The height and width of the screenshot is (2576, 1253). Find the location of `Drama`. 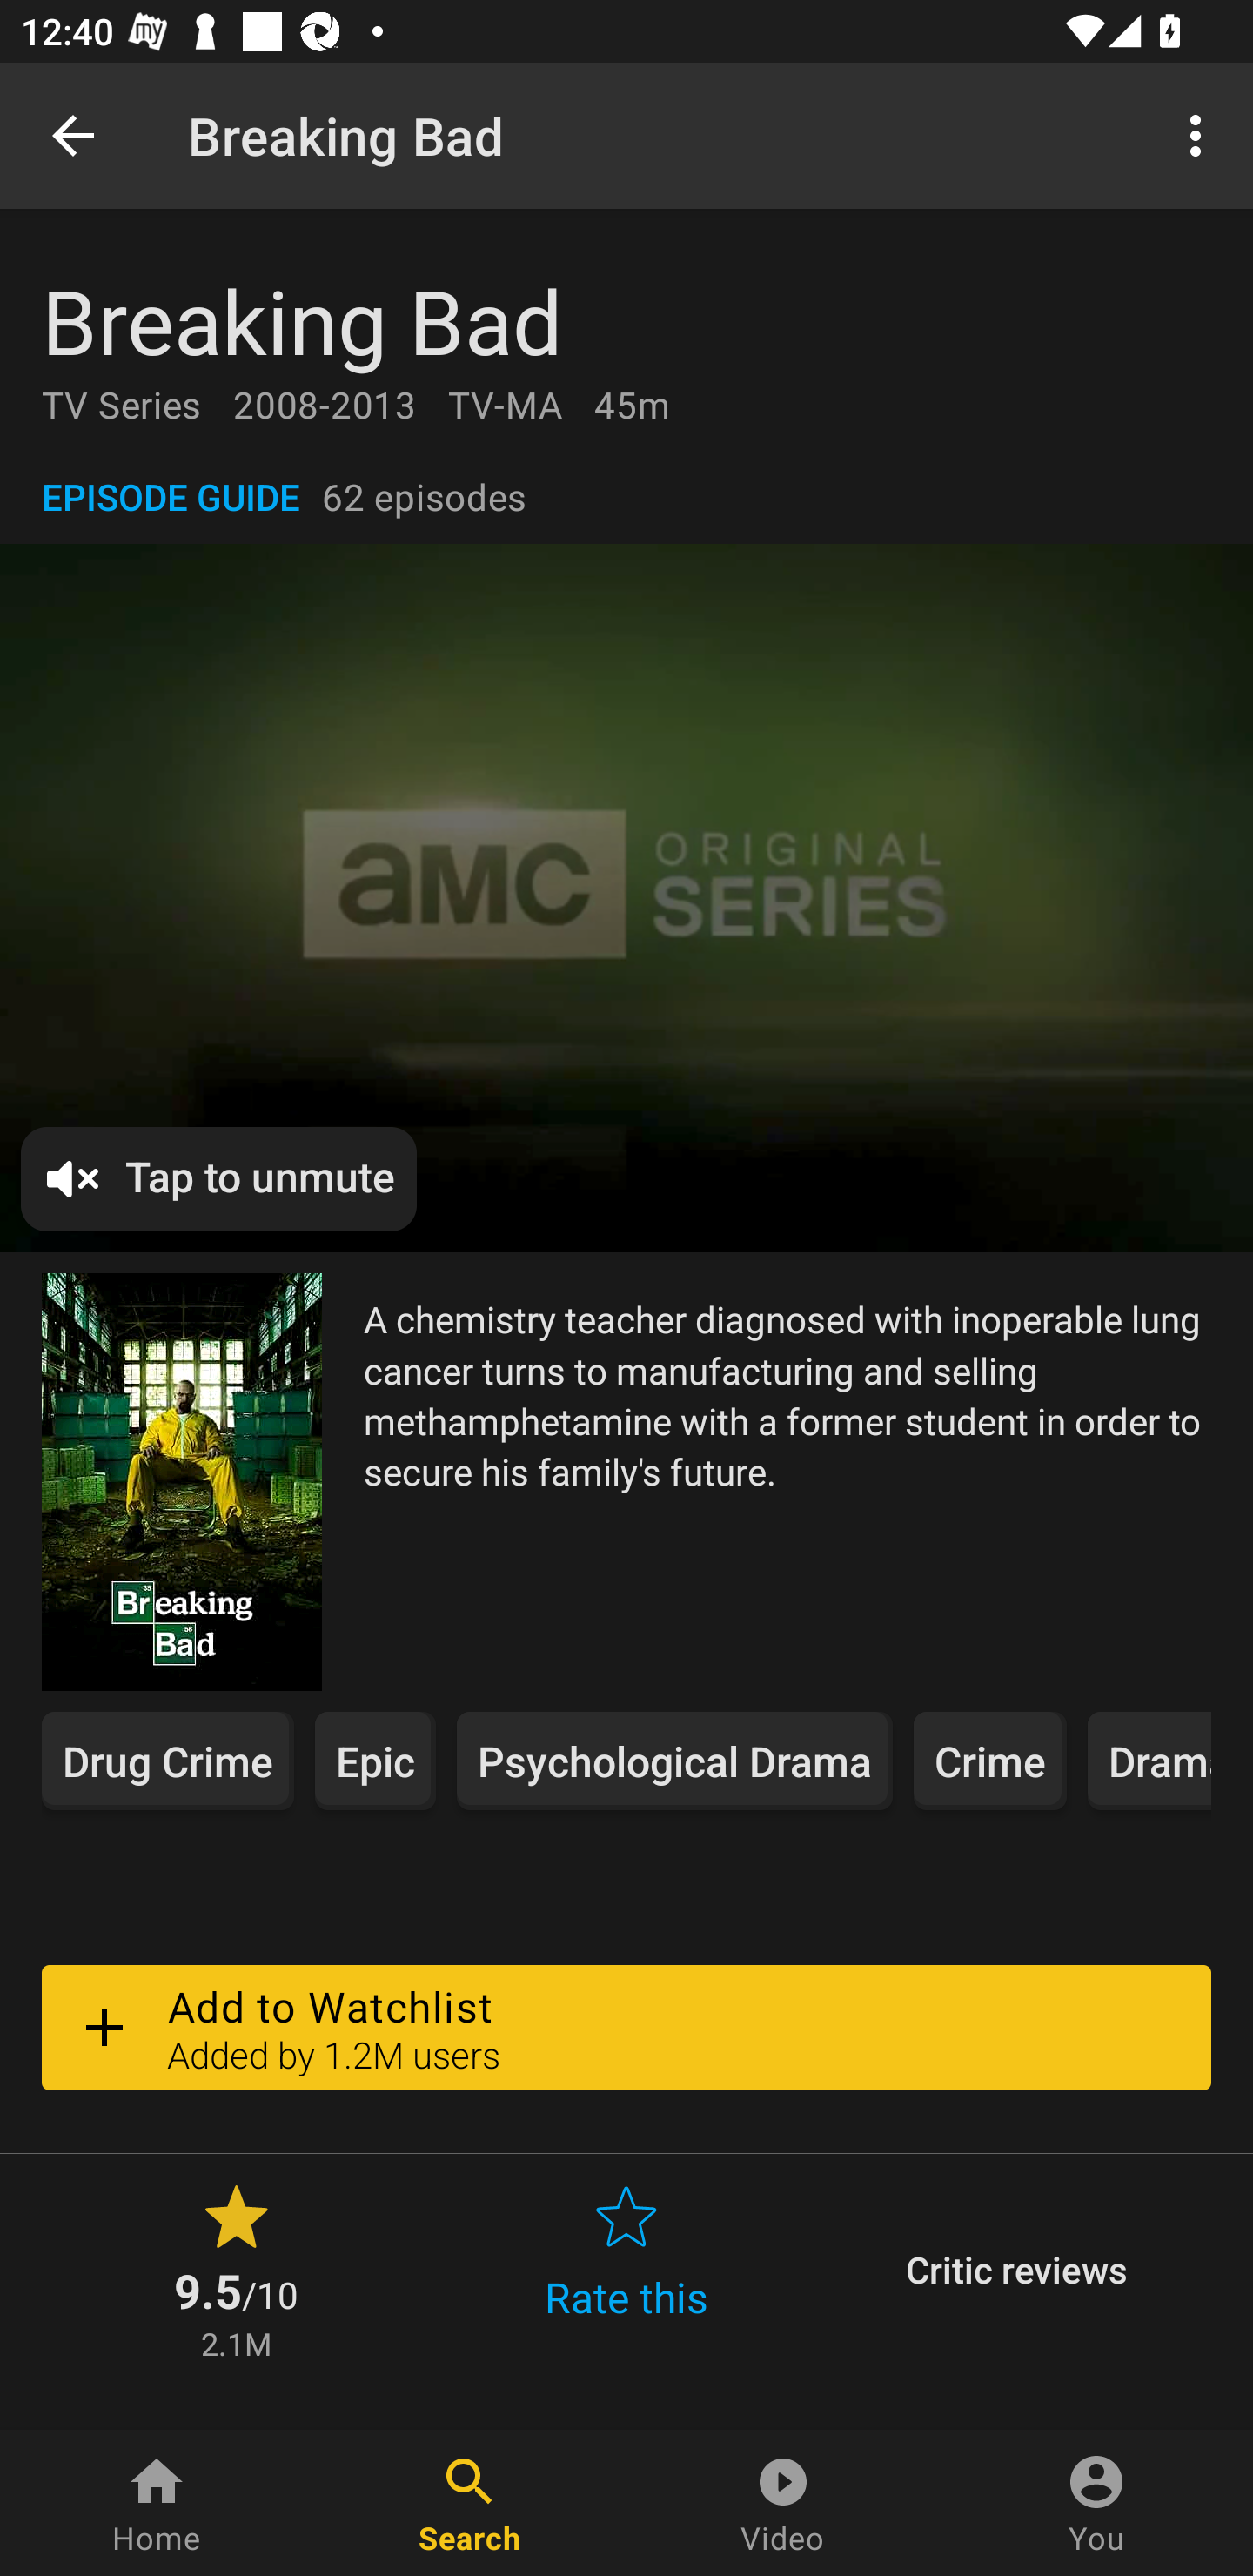

Drama is located at coordinates (1149, 1761).